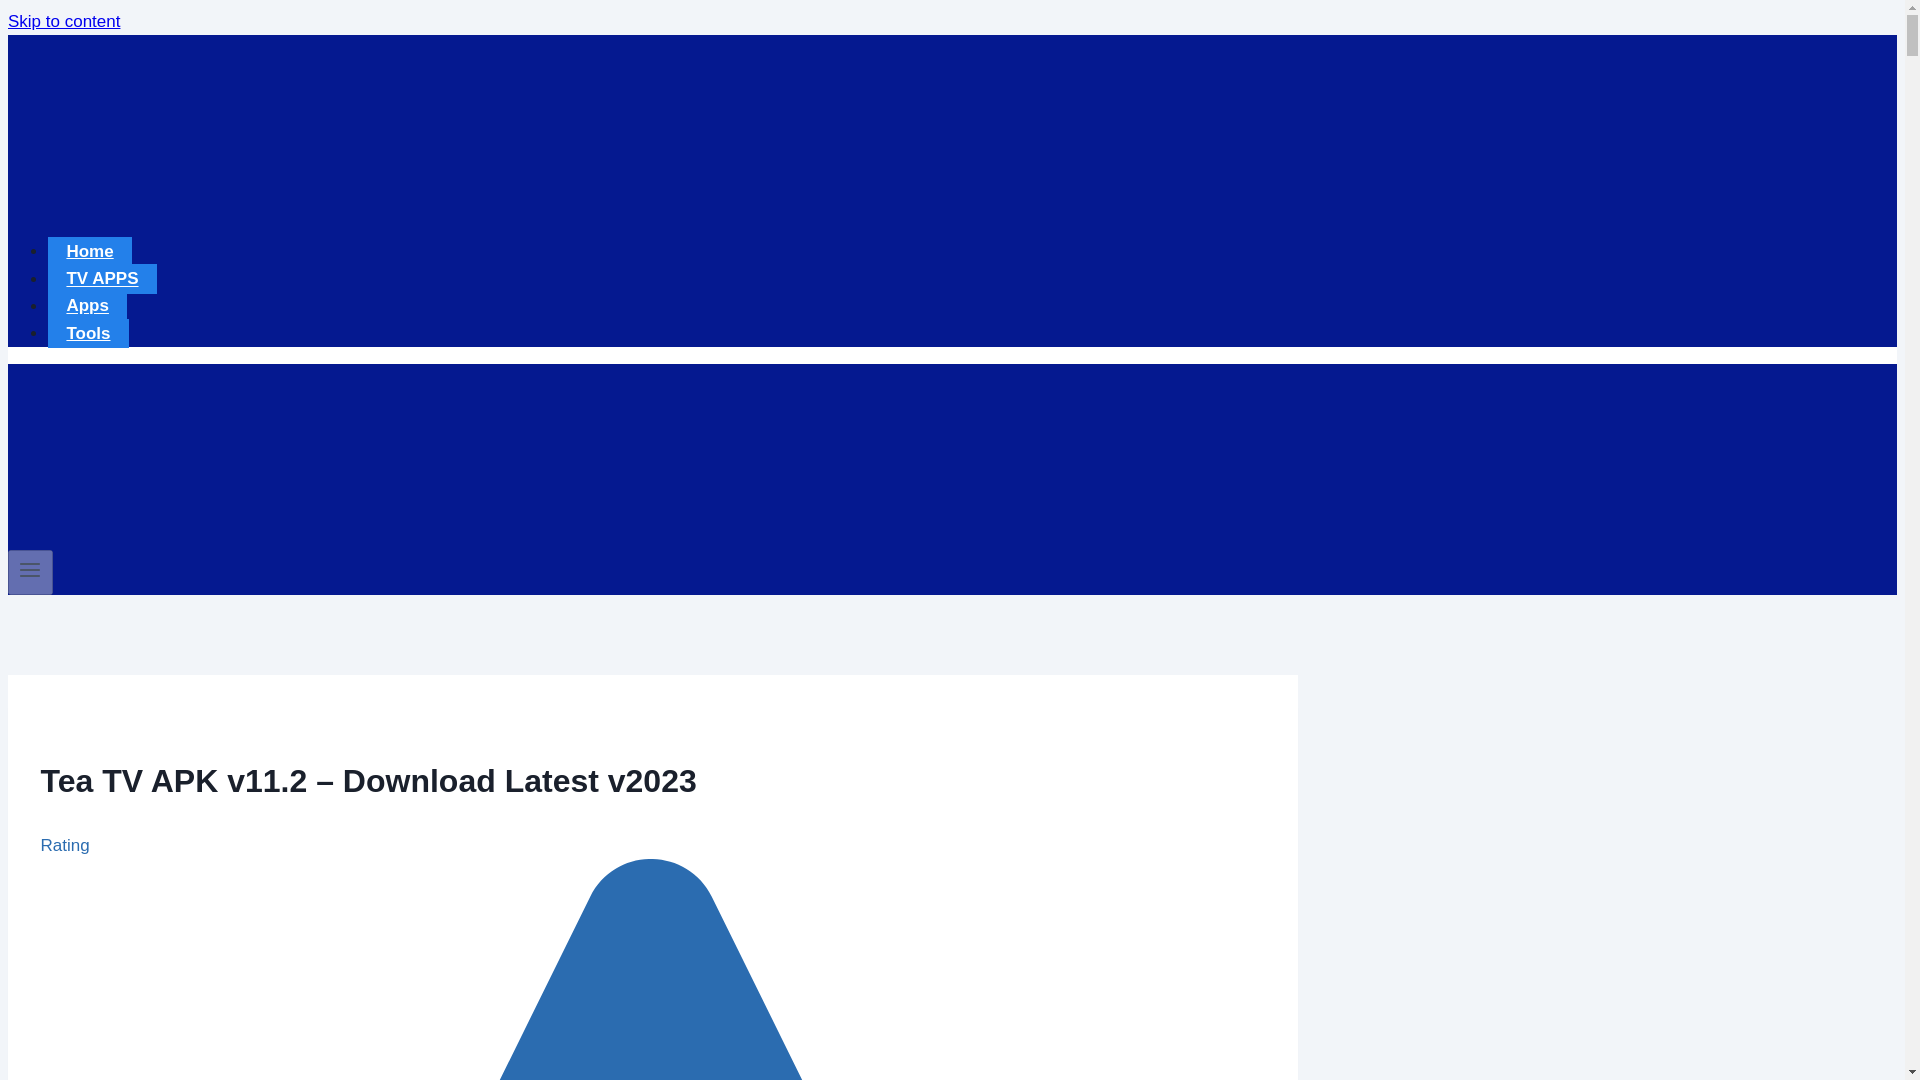 The image size is (1920, 1080). I want to click on TV APPS, so click(102, 278).